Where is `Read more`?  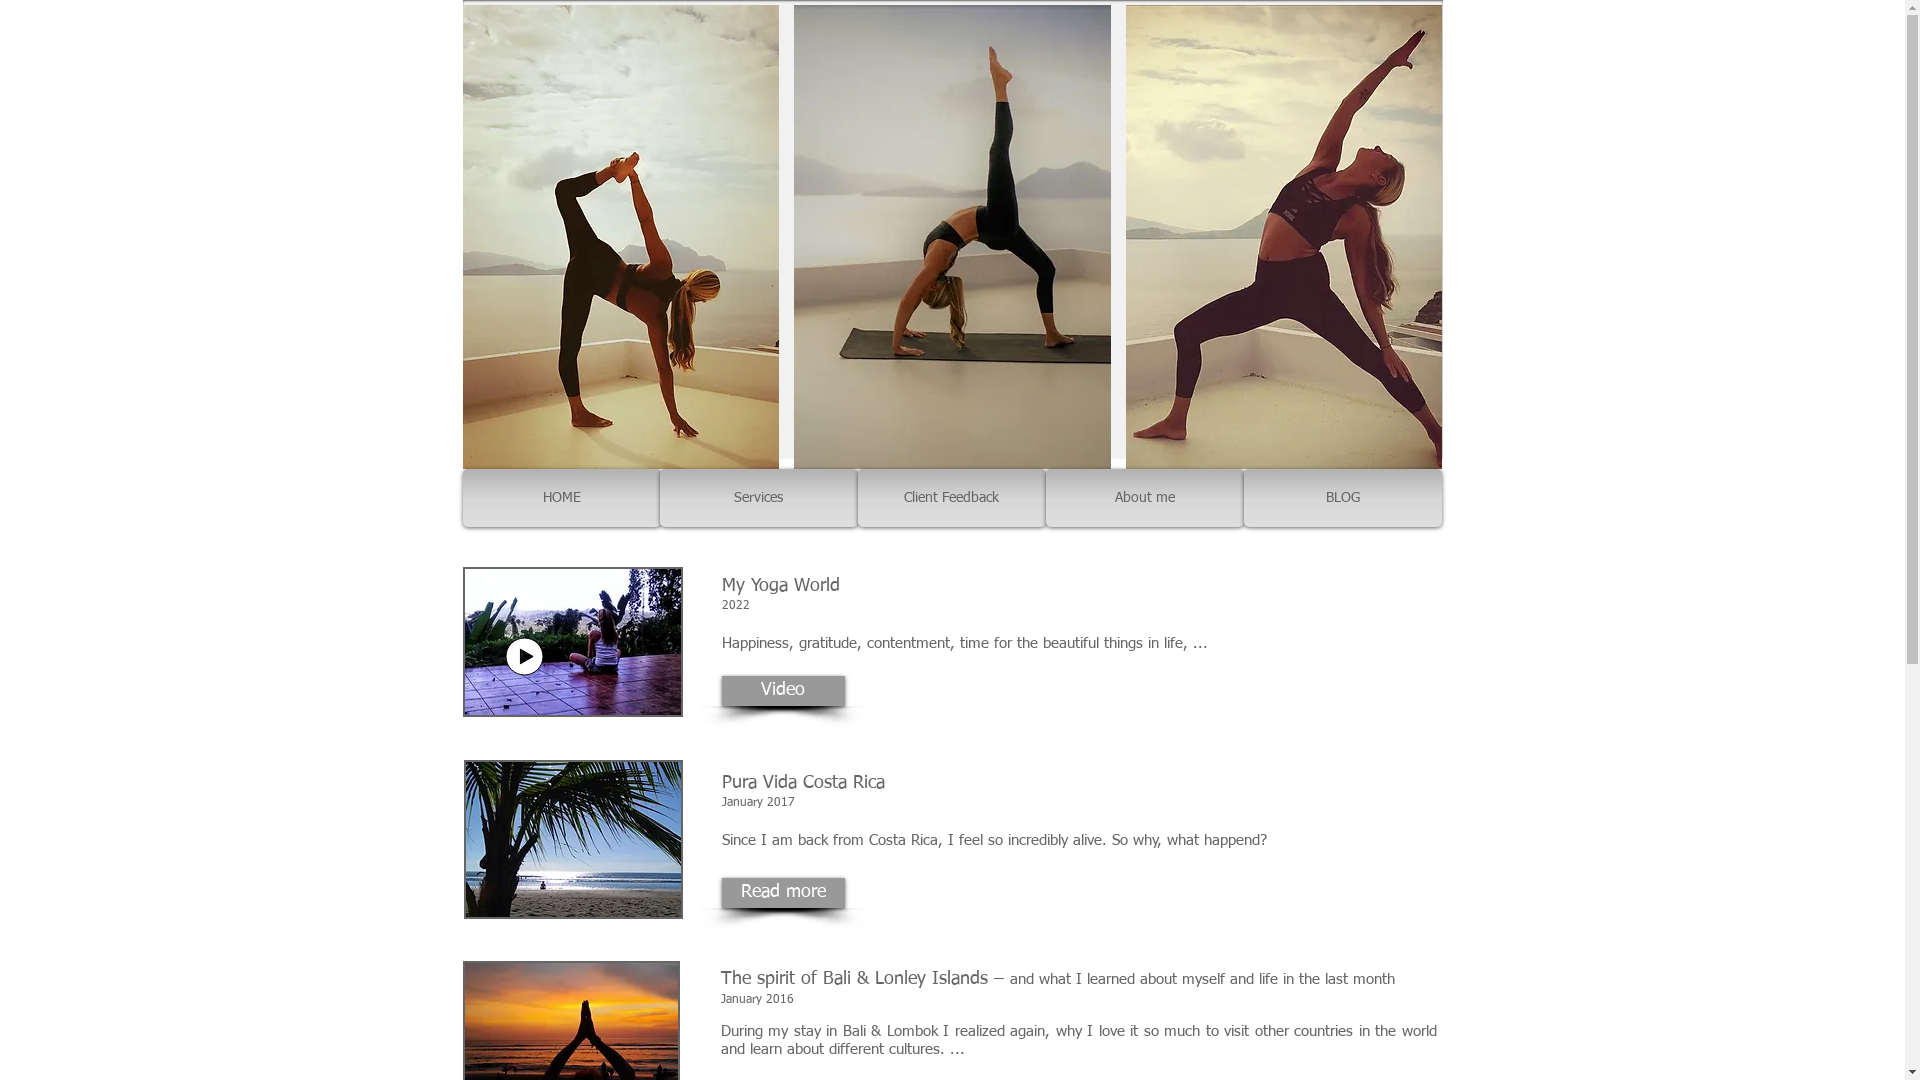 Read more is located at coordinates (784, 893).